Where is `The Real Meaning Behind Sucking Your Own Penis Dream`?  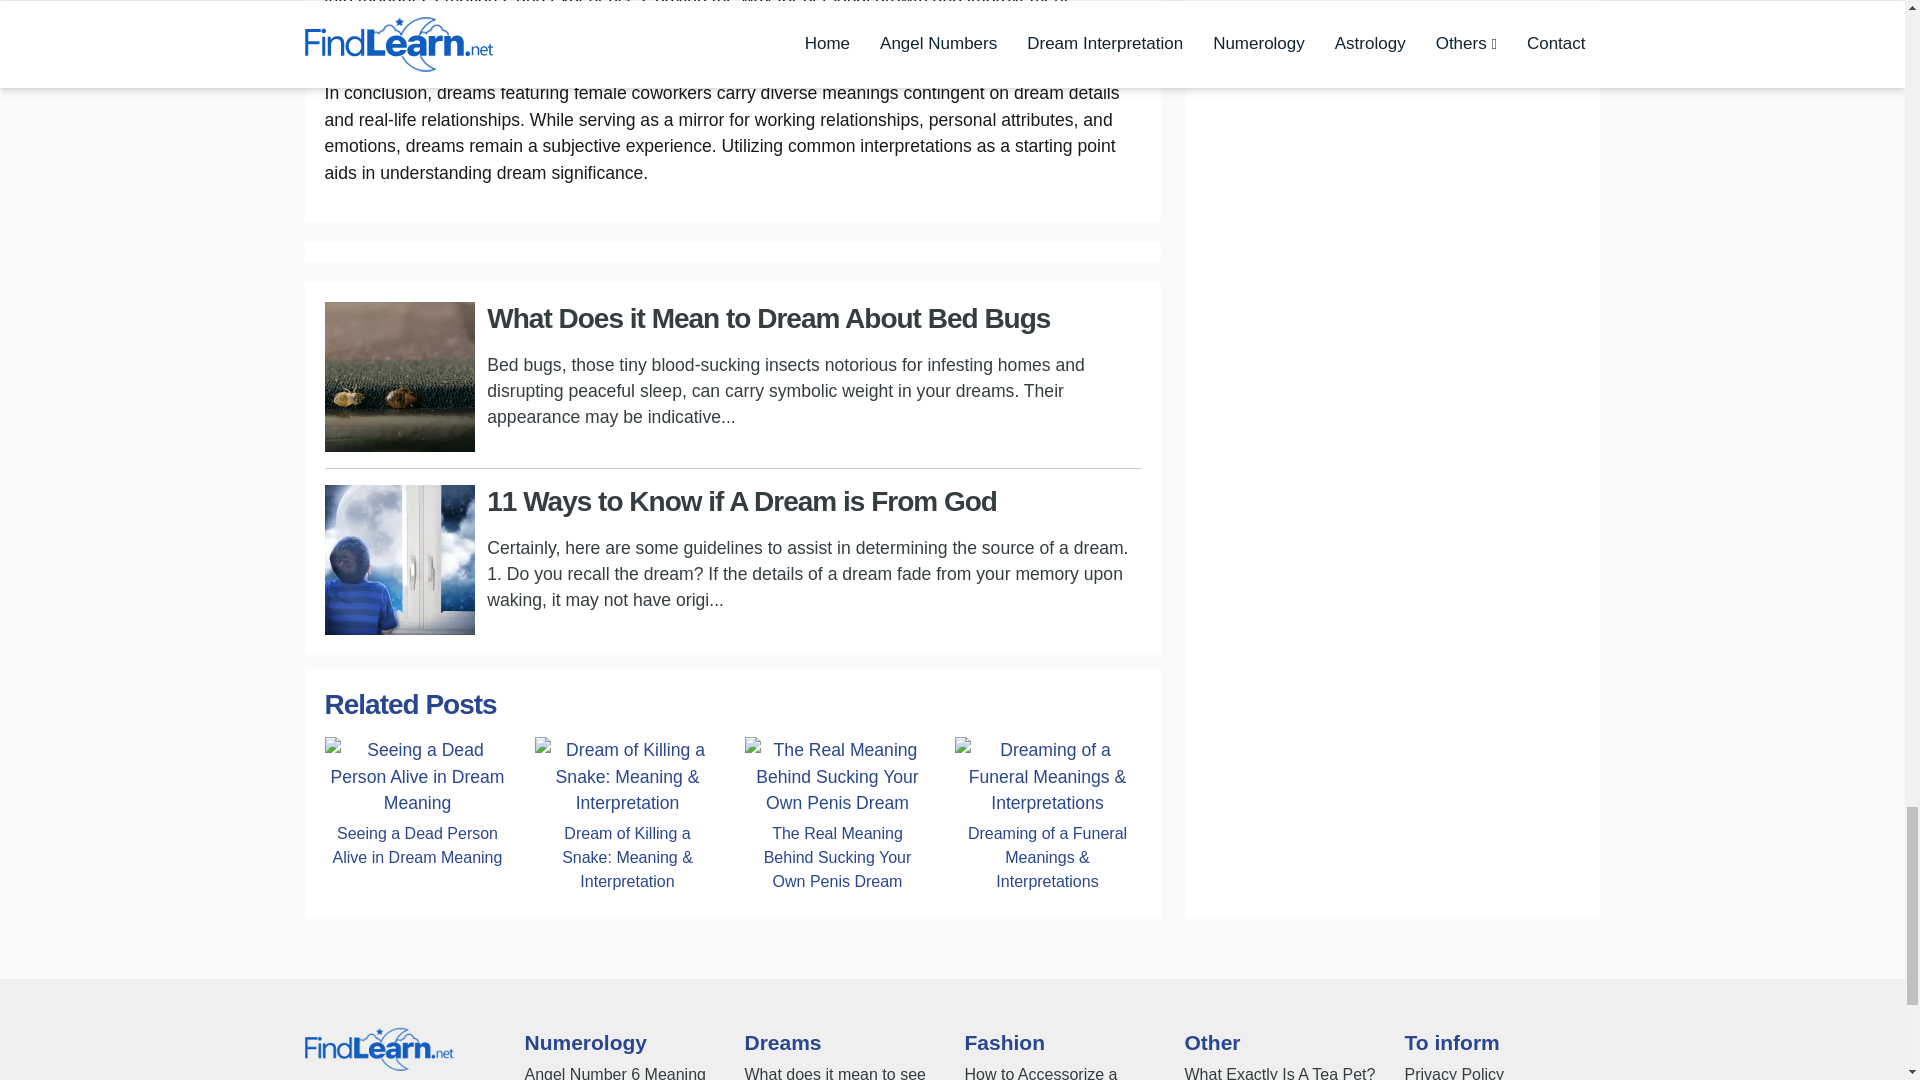 The Real Meaning Behind Sucking Your Own Penis Dream is located at coordinates (836, 857).